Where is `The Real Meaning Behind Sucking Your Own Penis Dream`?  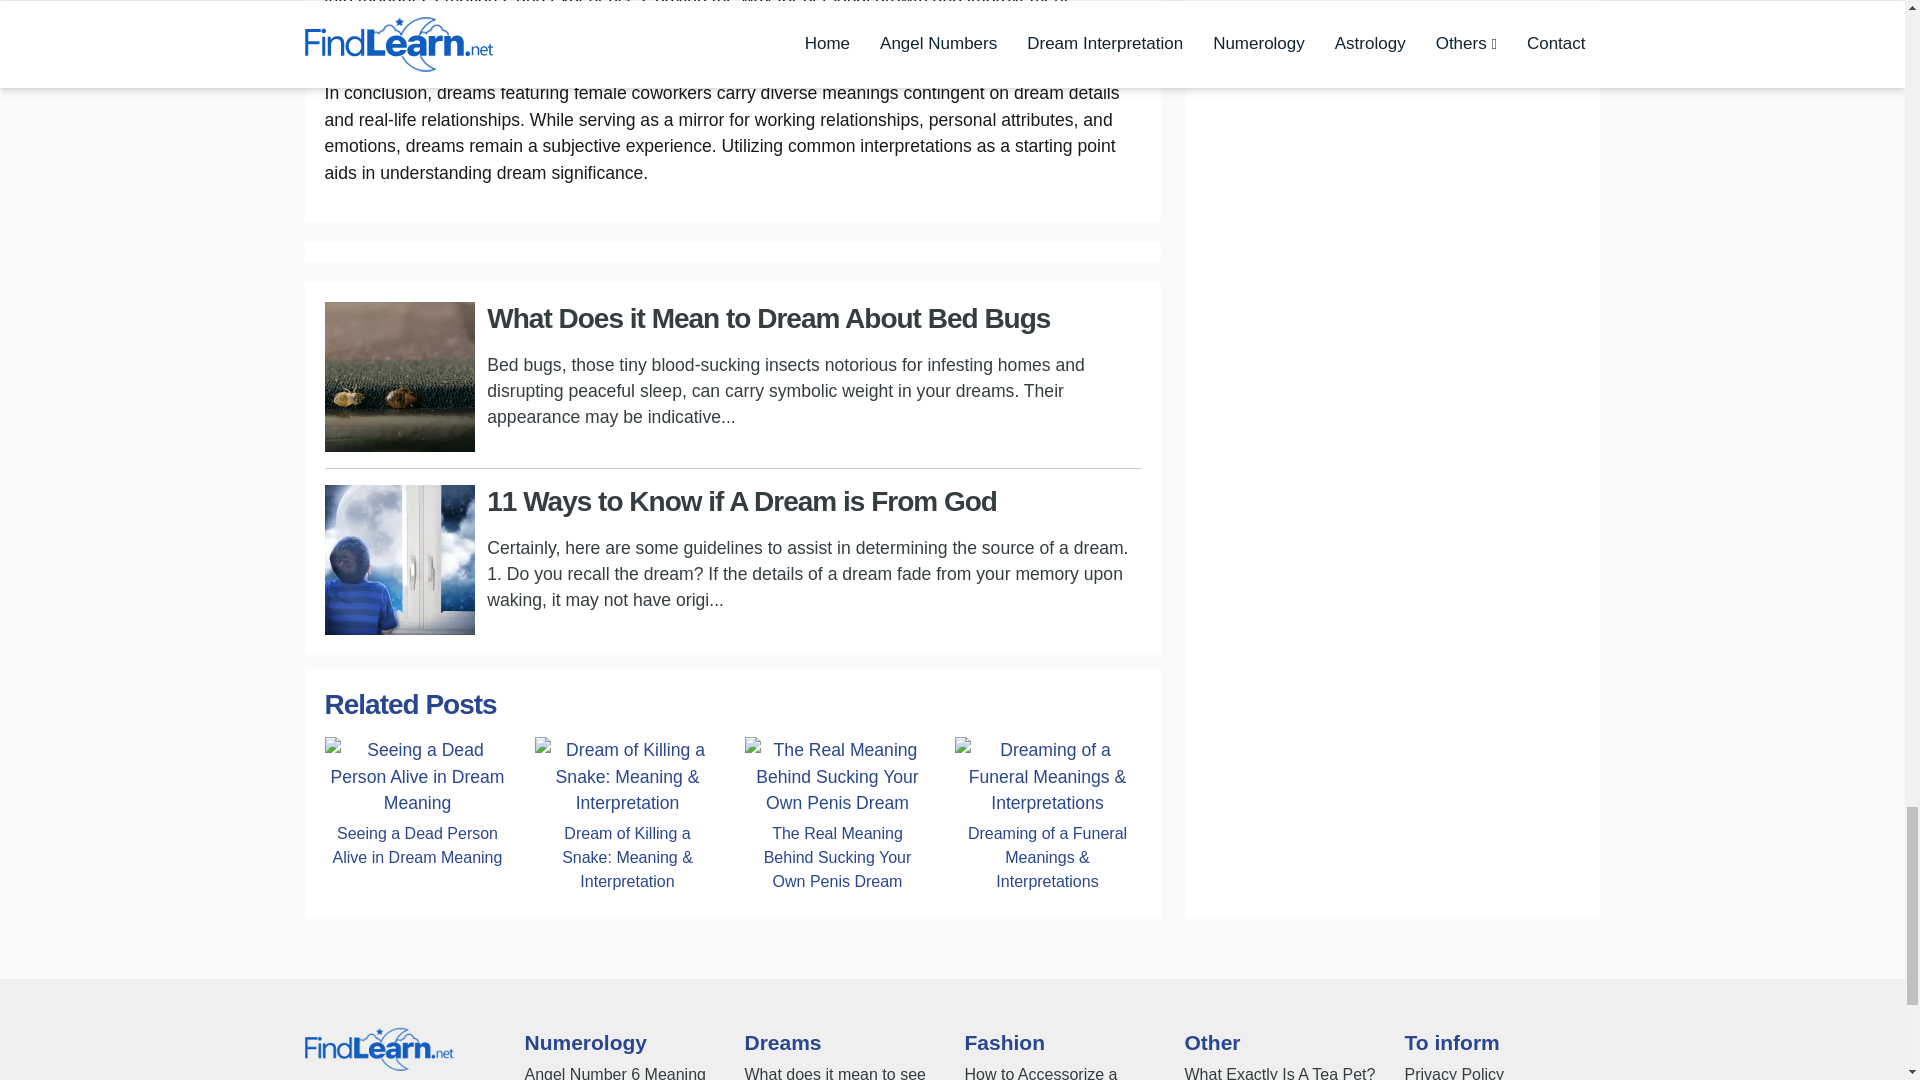 The Real Meaning Behind Sucking Your Own Penis Dream is located at coordinates (836, 857).